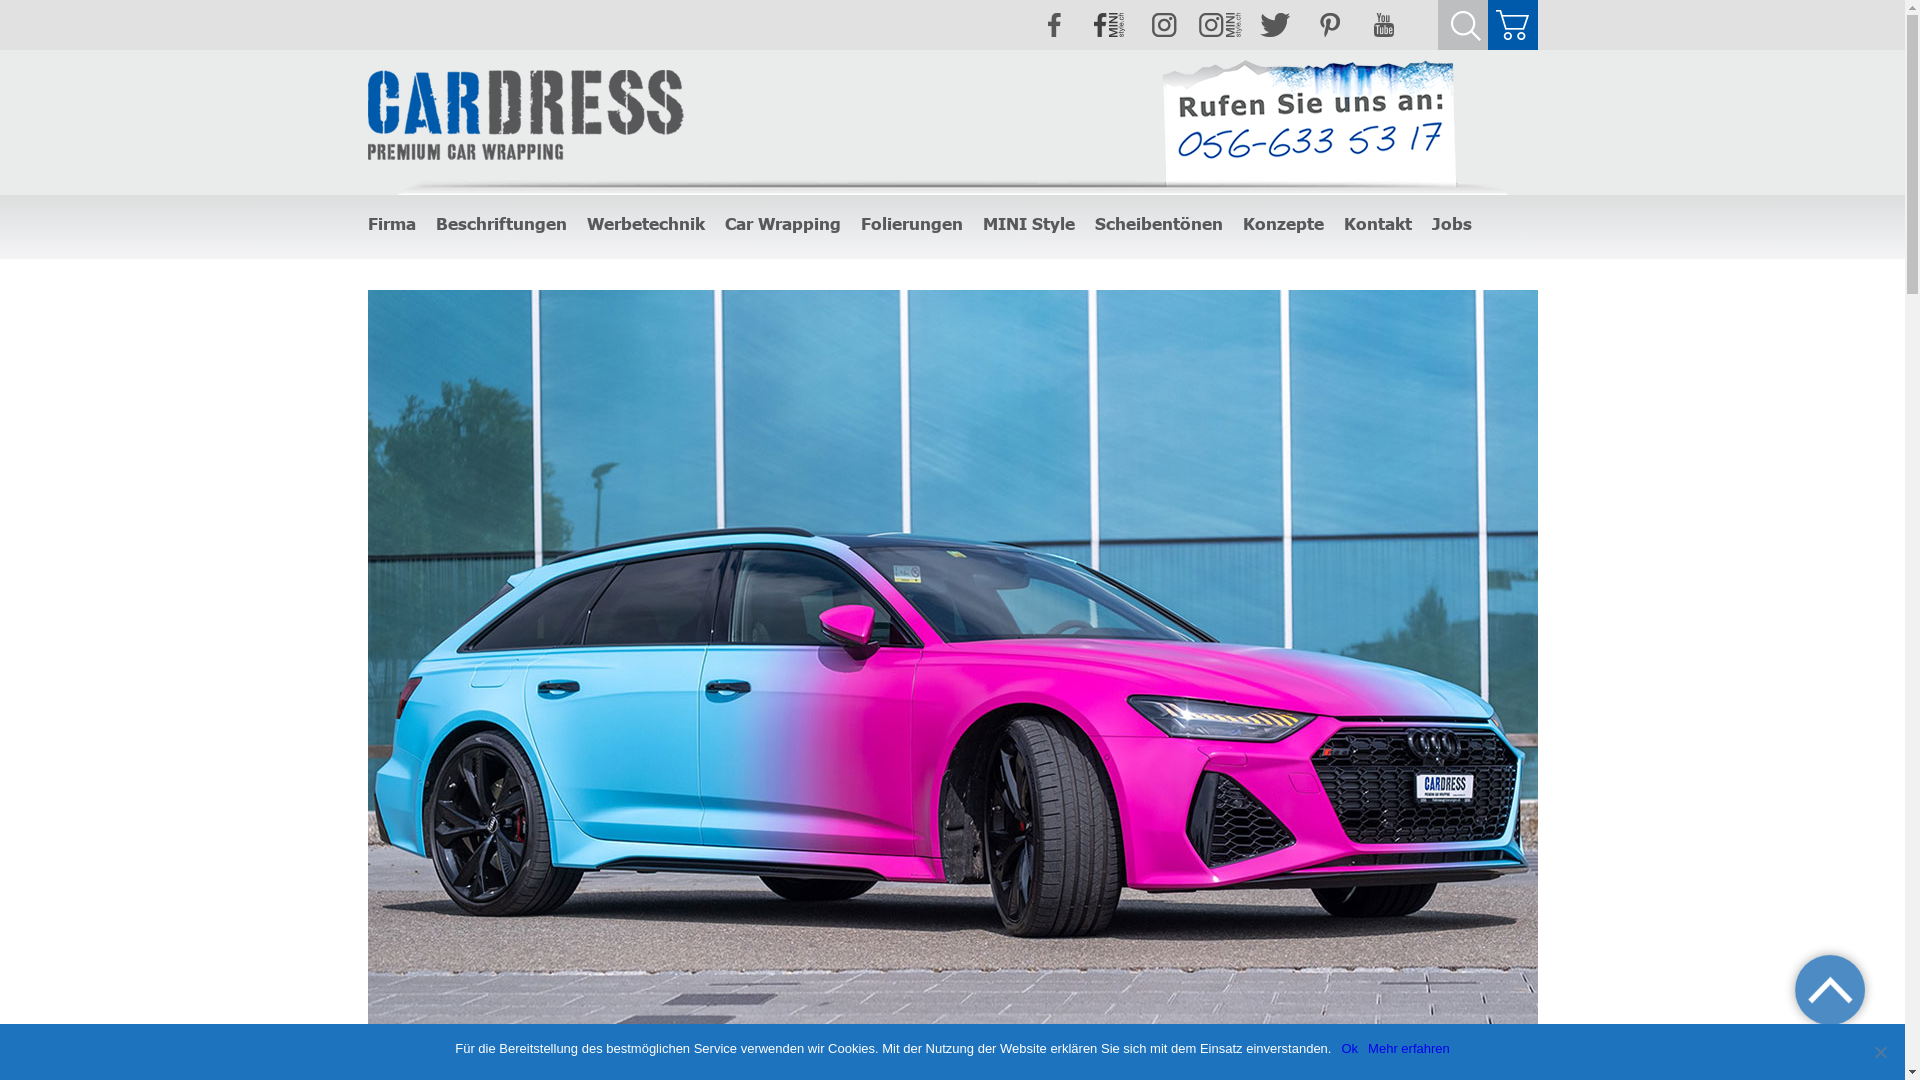 This screenshot has height=1080, width=1920. I want to click on Teilfolierungen, so click(768, 252).